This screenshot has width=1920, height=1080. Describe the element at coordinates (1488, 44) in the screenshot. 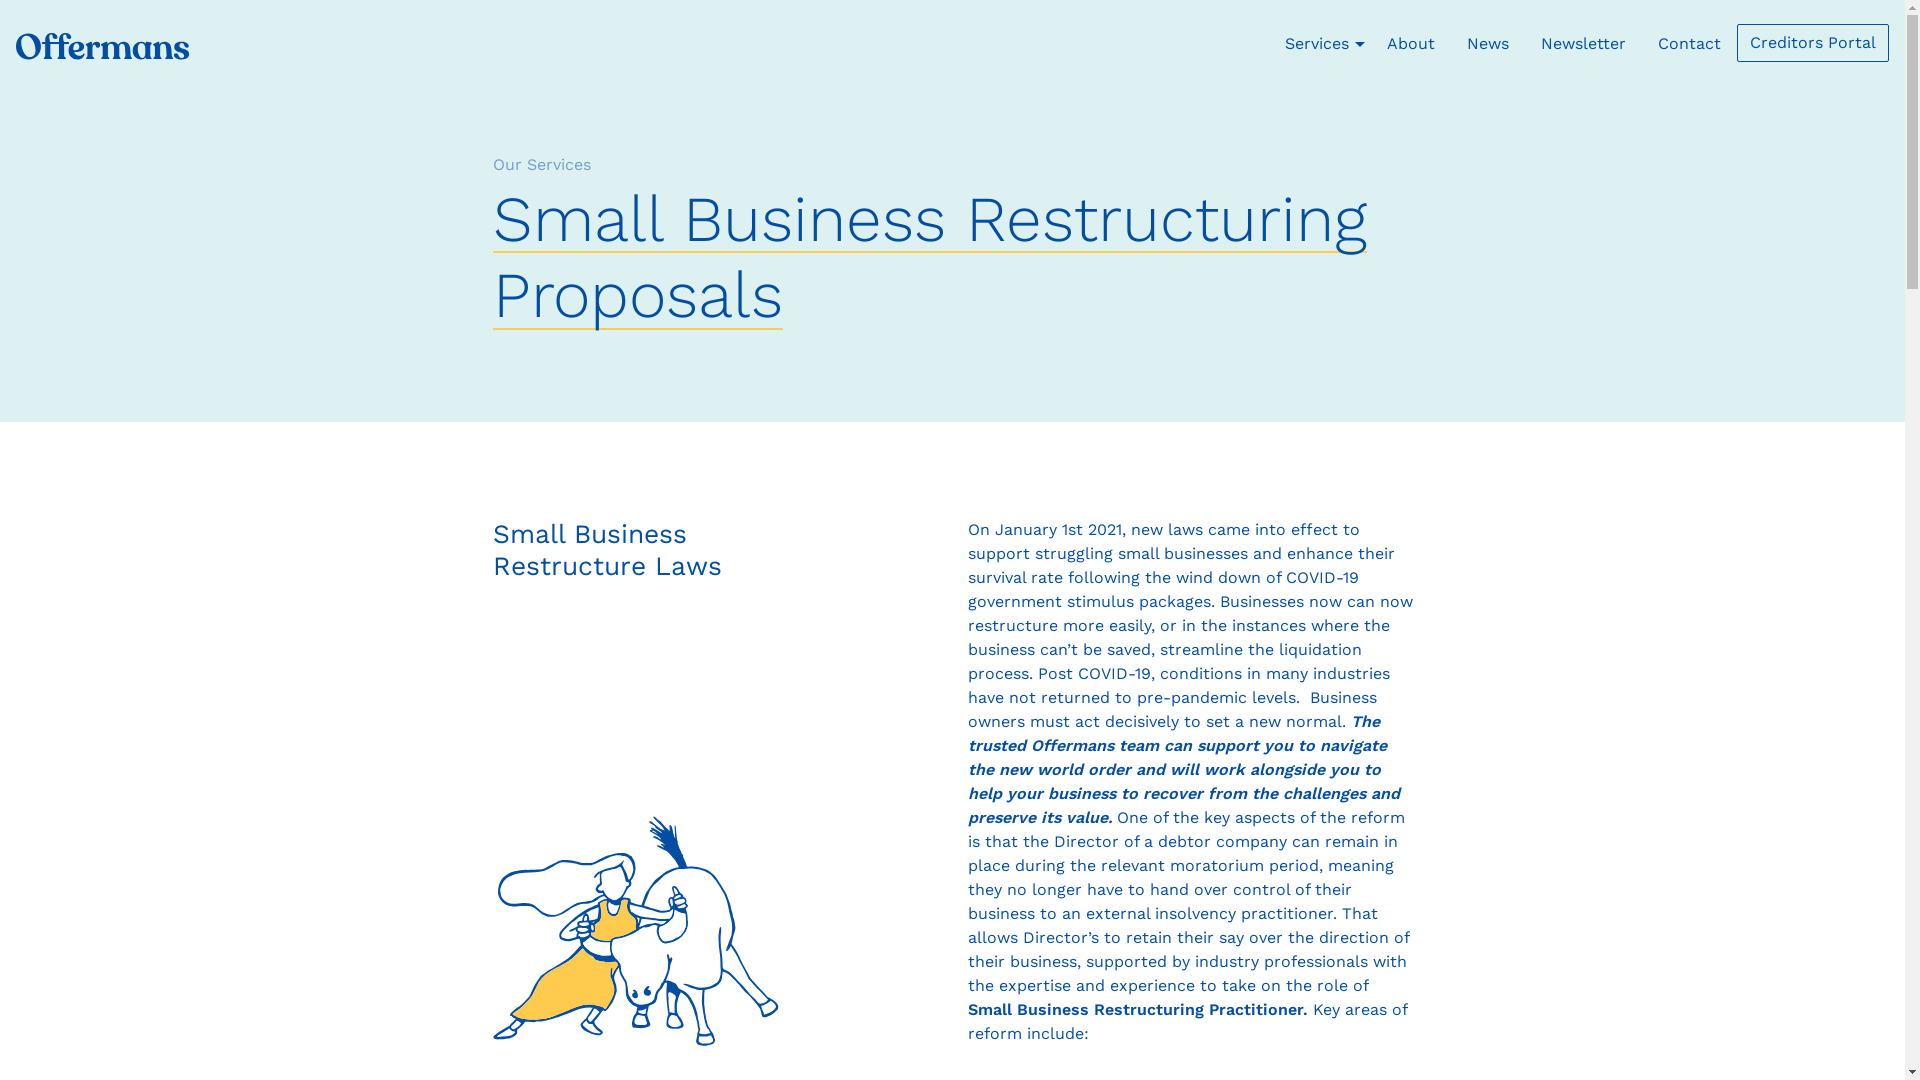

I see `News` at that location.